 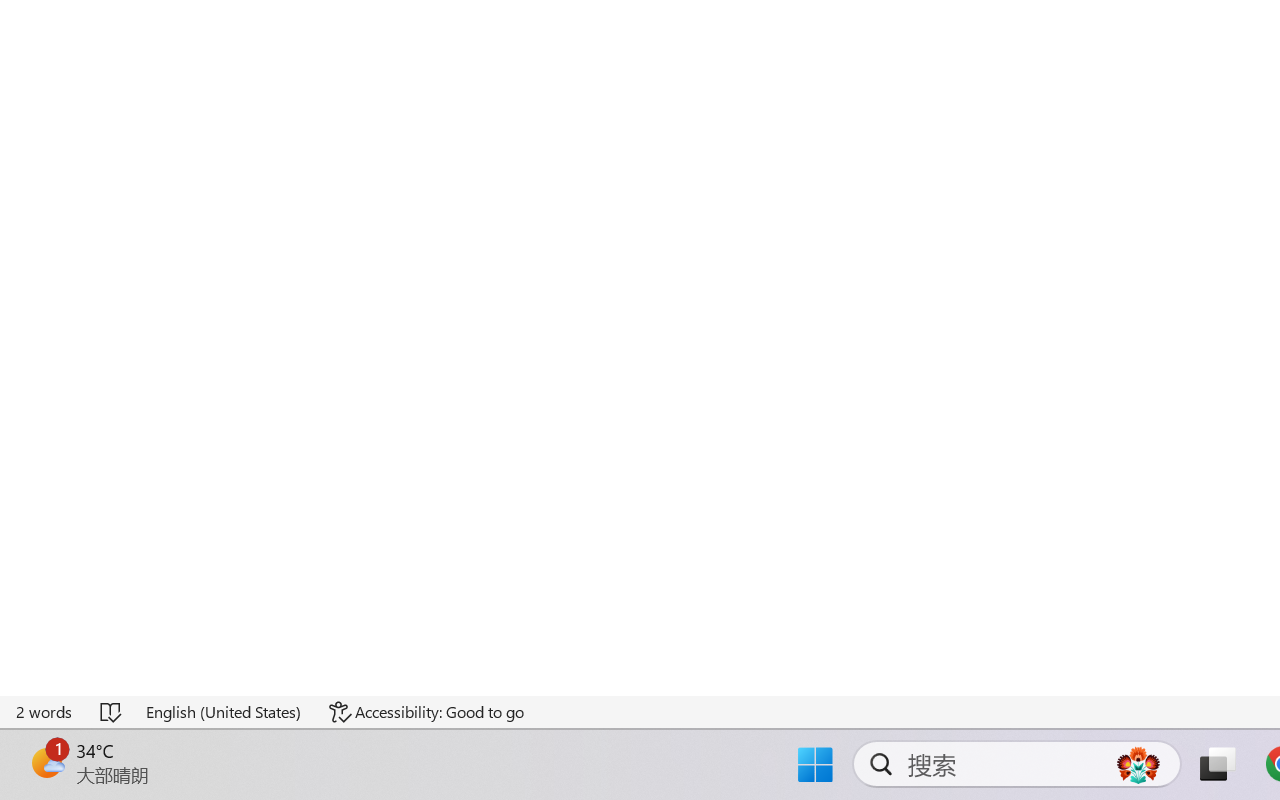 I want to click on AutomationID: BadgeAnchorLargeTicker, so click(x=46, y=762).